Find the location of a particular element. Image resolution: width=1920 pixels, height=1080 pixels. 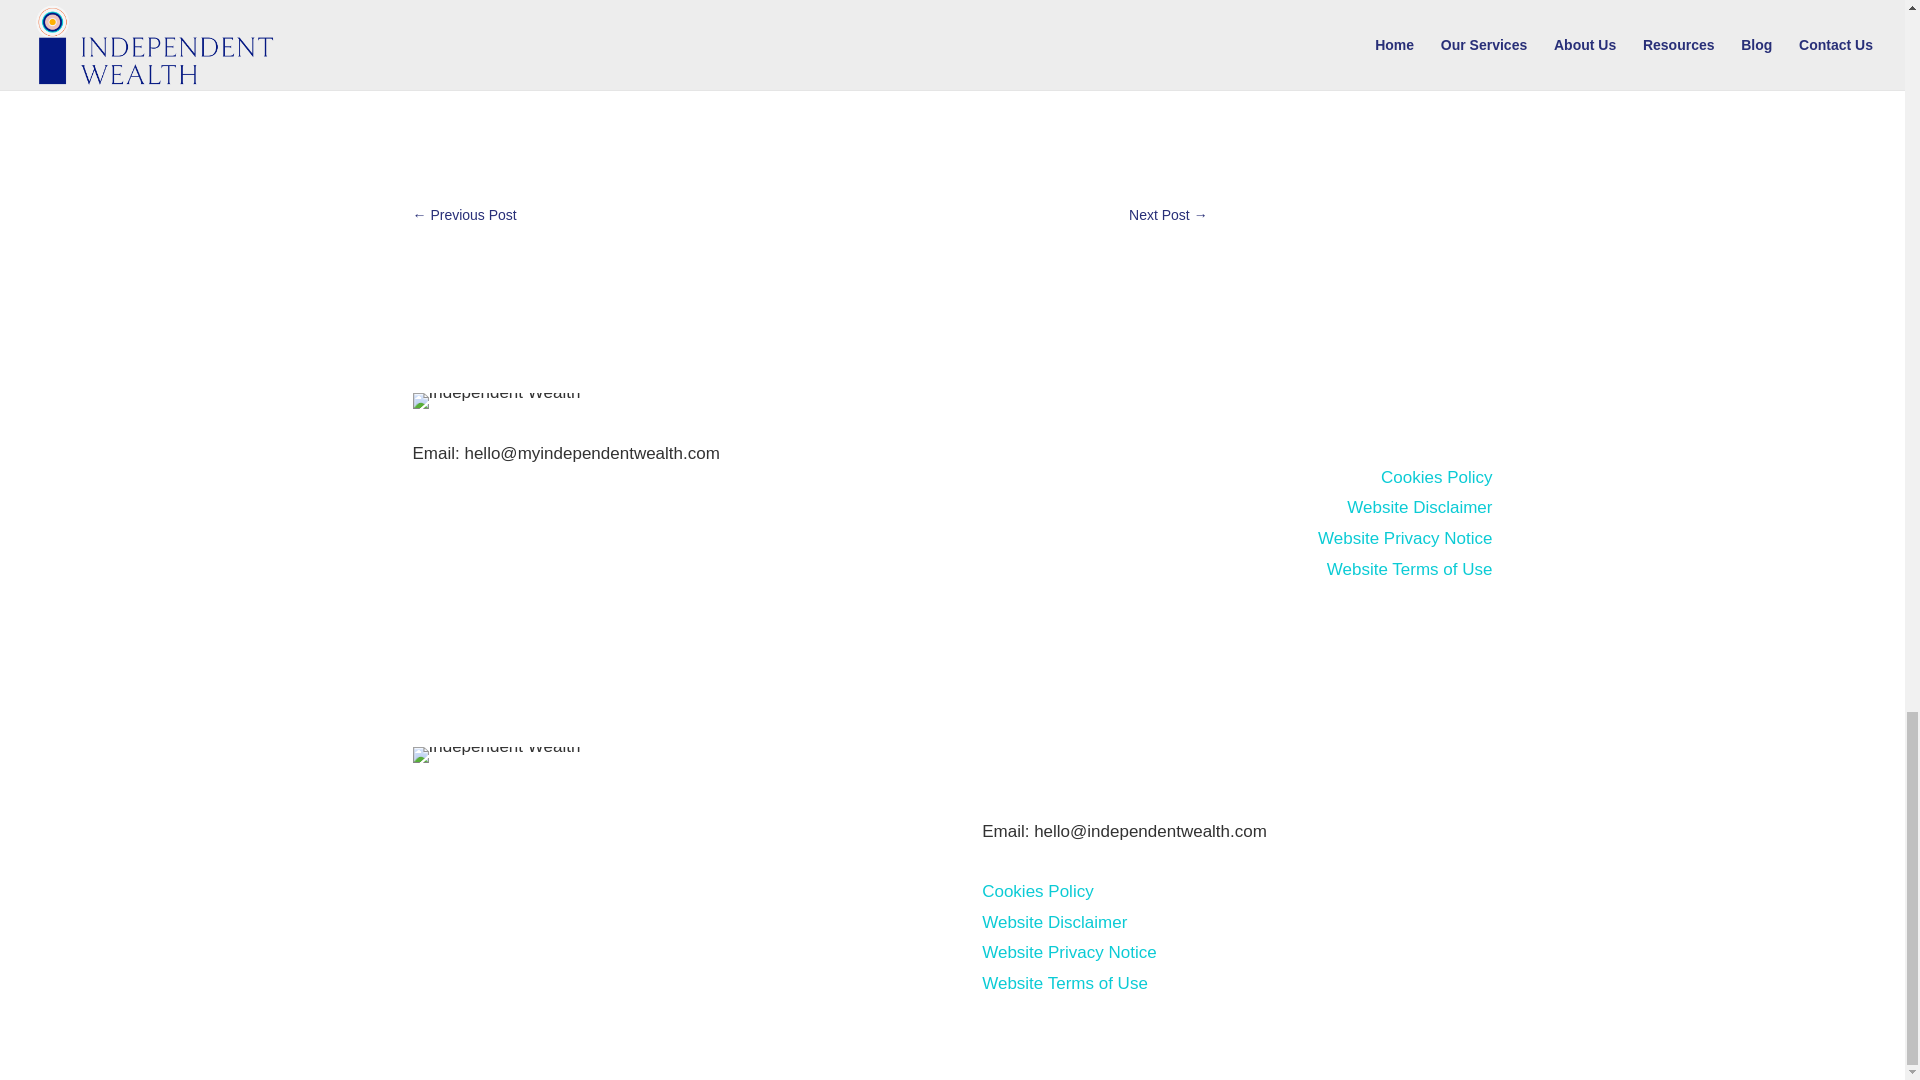

Follow on Instagram is located at coordinates (1475, 409).